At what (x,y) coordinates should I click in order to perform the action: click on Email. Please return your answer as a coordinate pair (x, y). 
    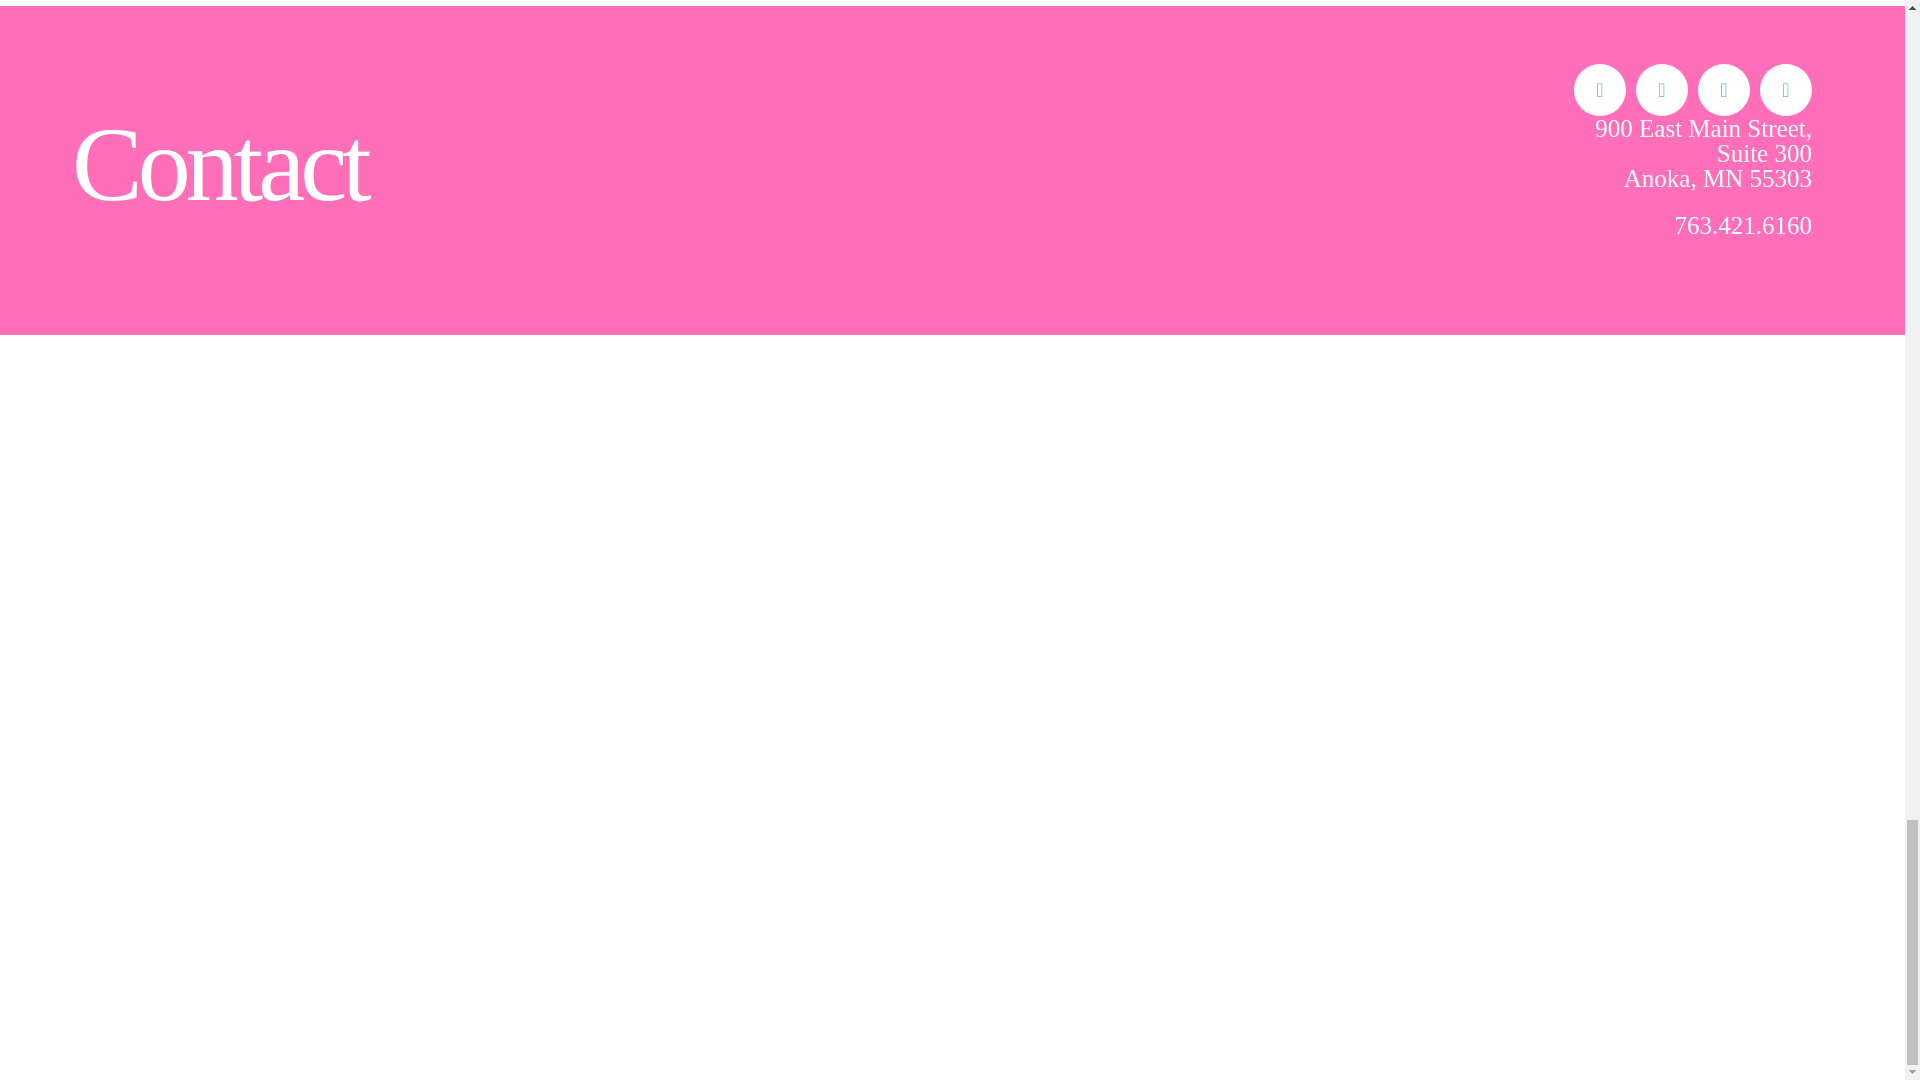
    Looking at the image, I should click on (1786, 89).